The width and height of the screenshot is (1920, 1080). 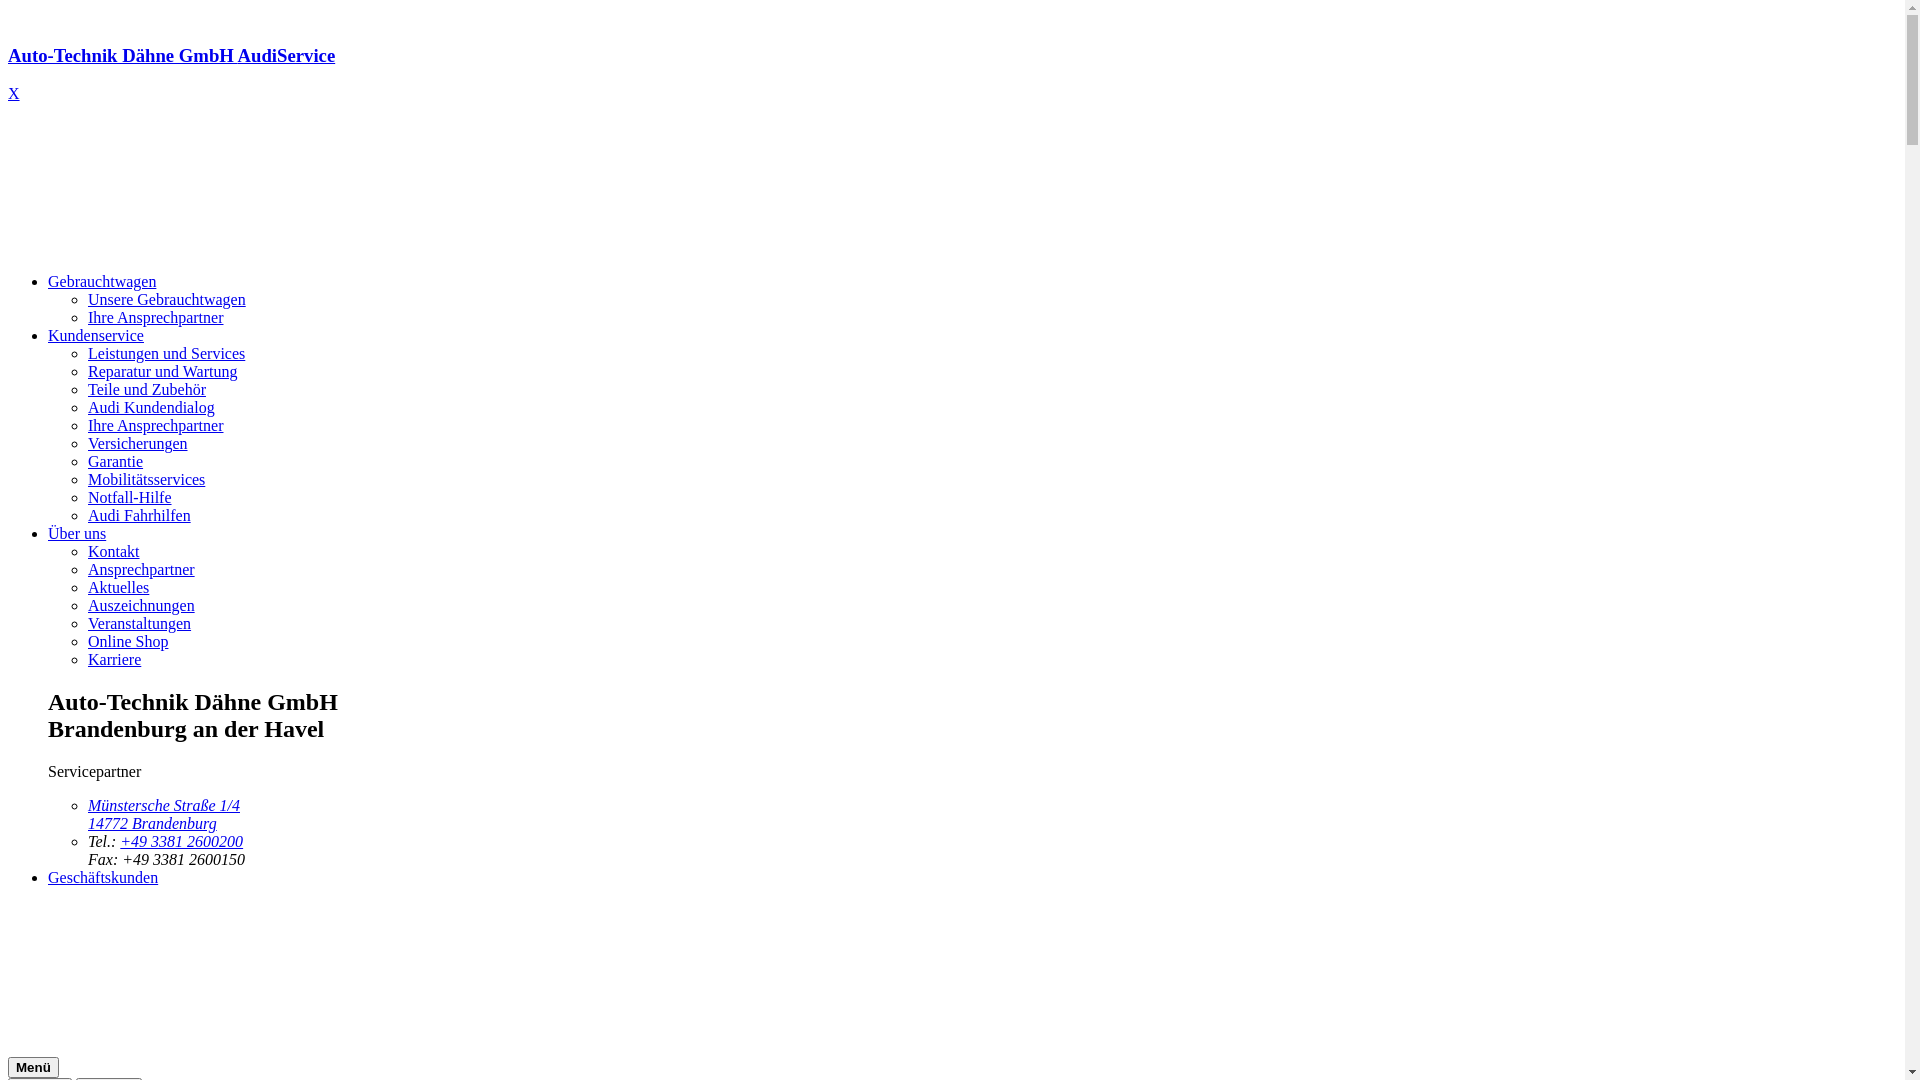 What do you see at coordinates (138, 444) in the screenshot?
I see `Versicherungen` at bounding box center [138, 444].